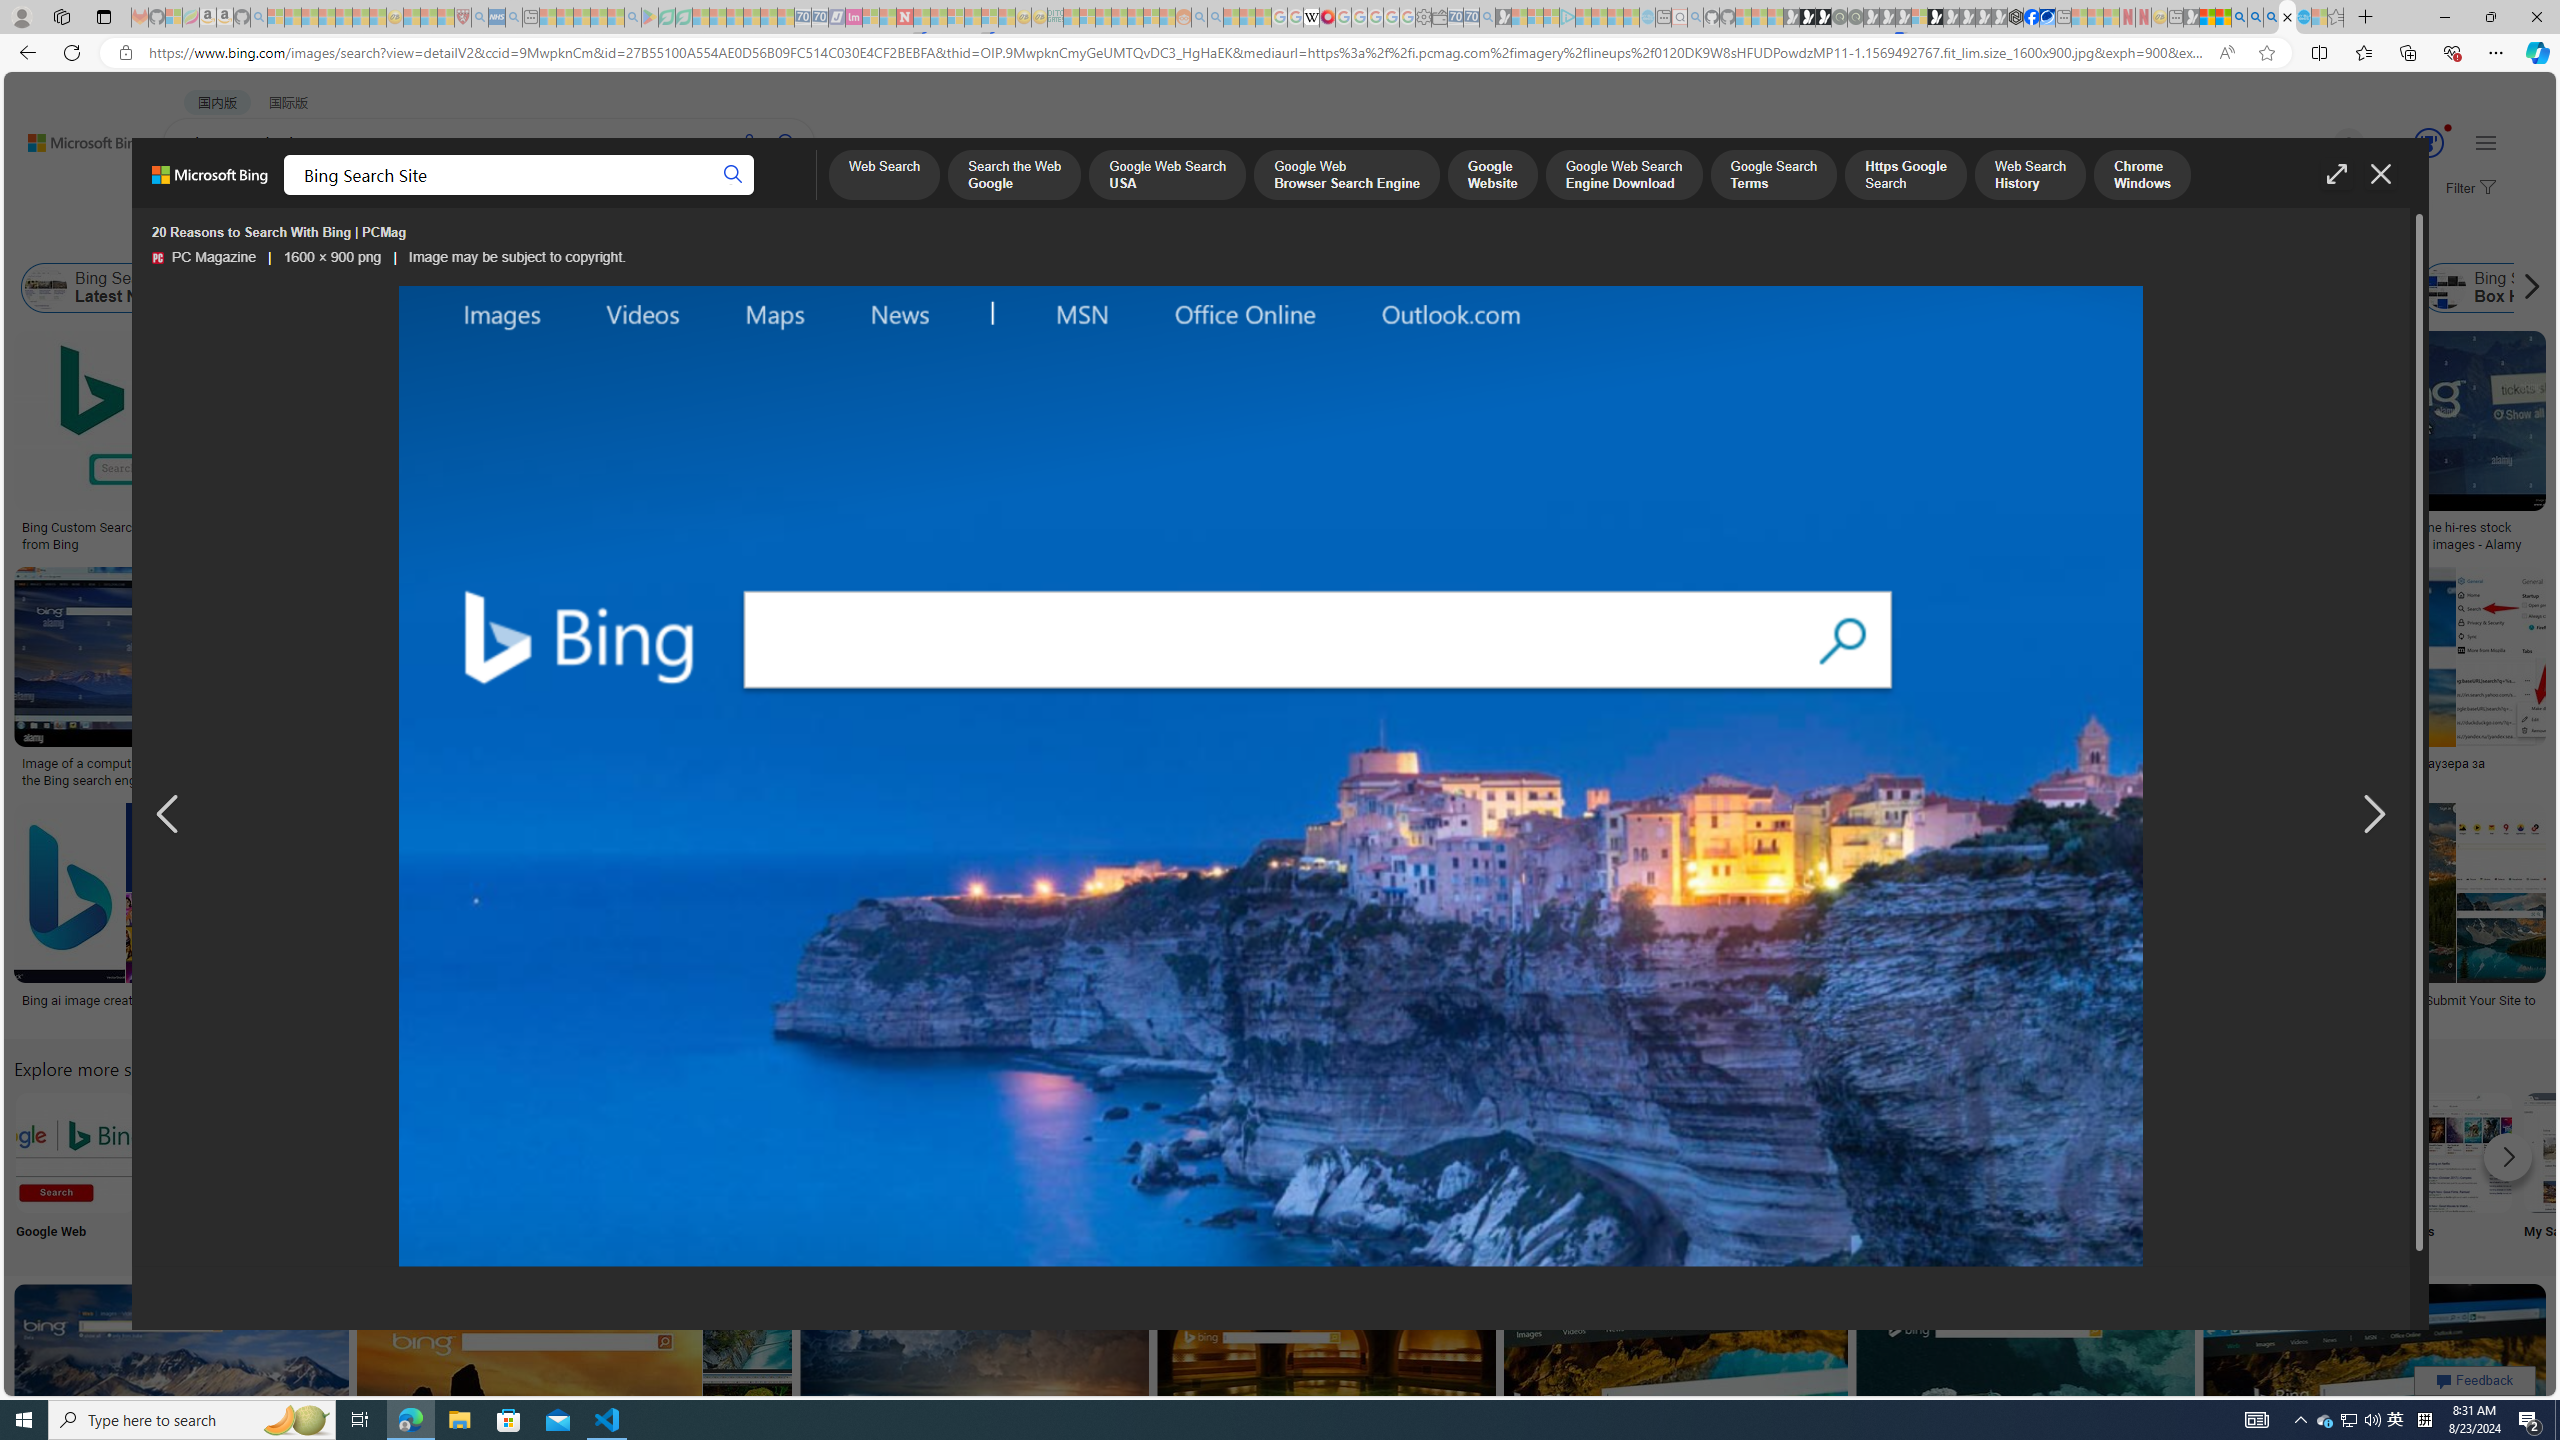 This screenshot has height=1440, width=2560. What do you see at coordinates (1140, 528) in the screenshot?
I see `20 Reasons to Search With Bing | PCMag` at bounding box center [1140, 528].